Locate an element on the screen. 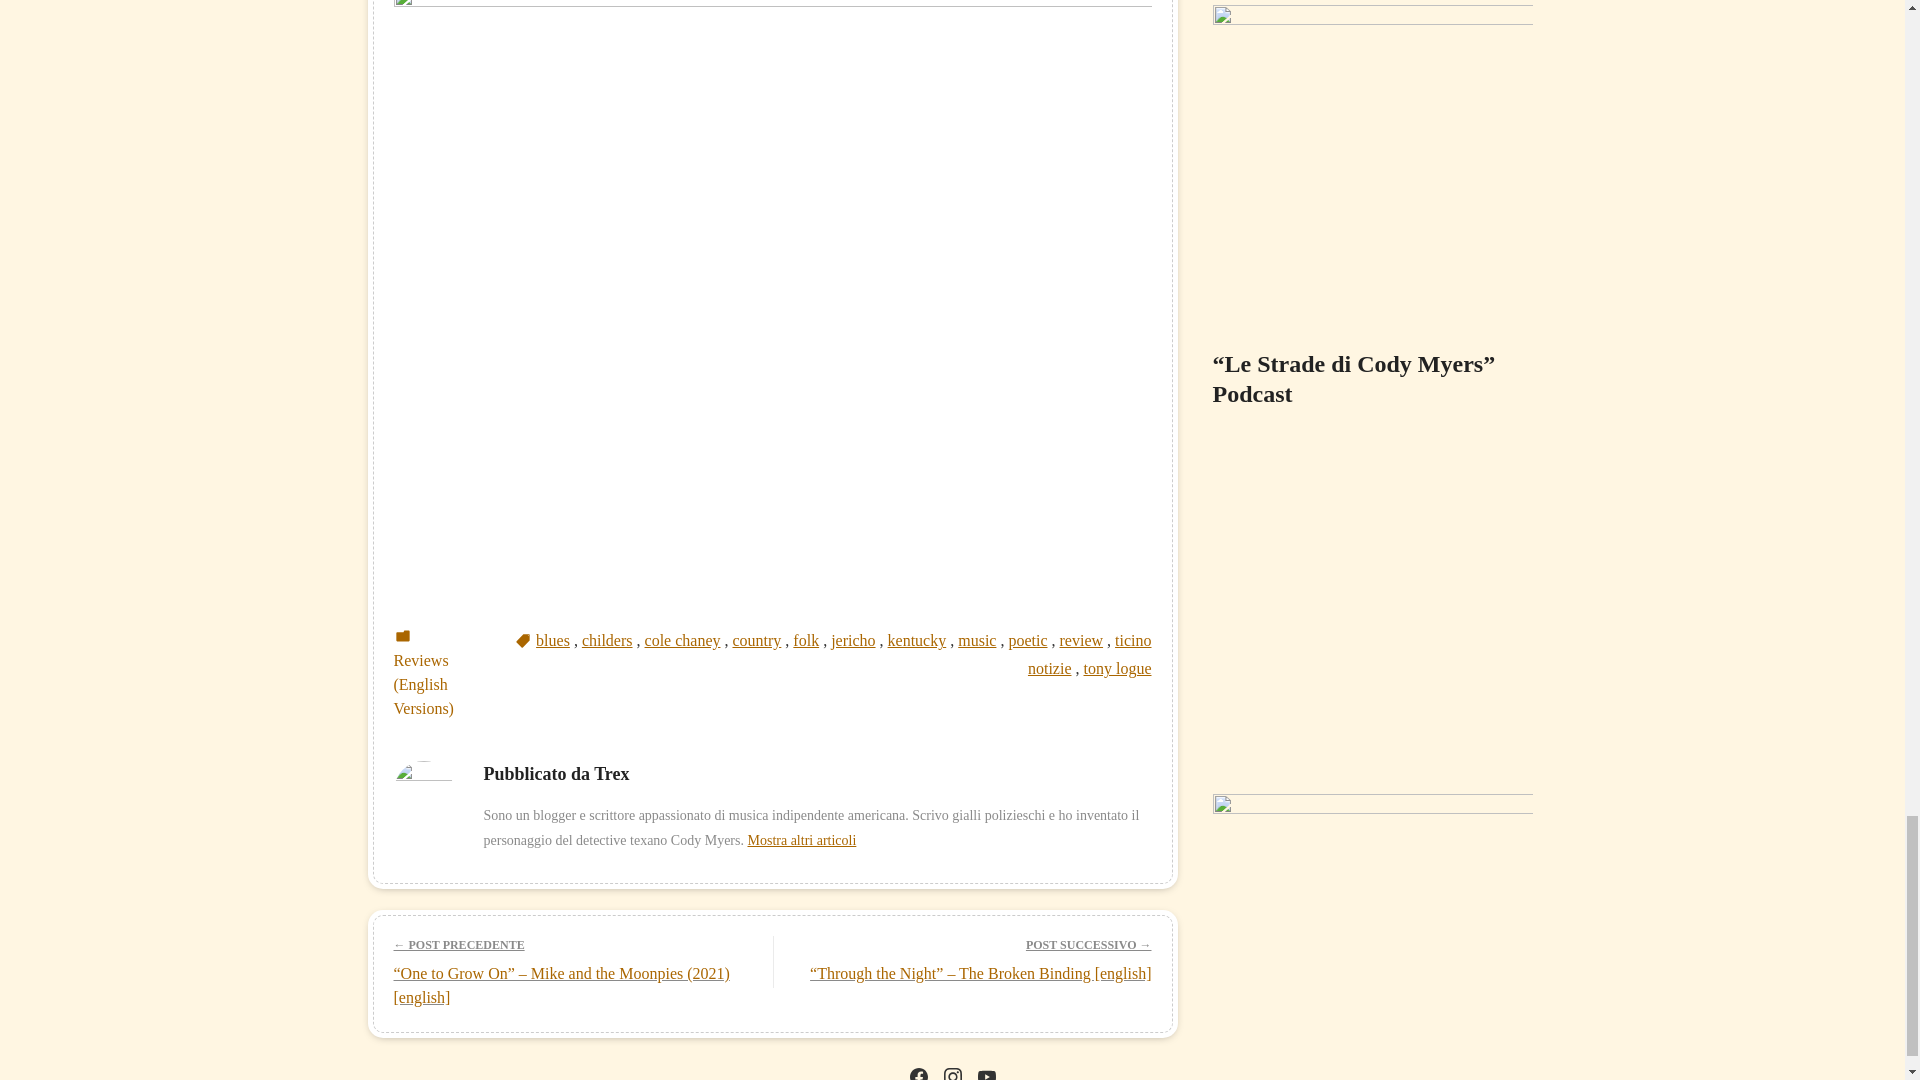 This screenshot has height=1080, width=1920. review is located at coordinates (1082, 640).